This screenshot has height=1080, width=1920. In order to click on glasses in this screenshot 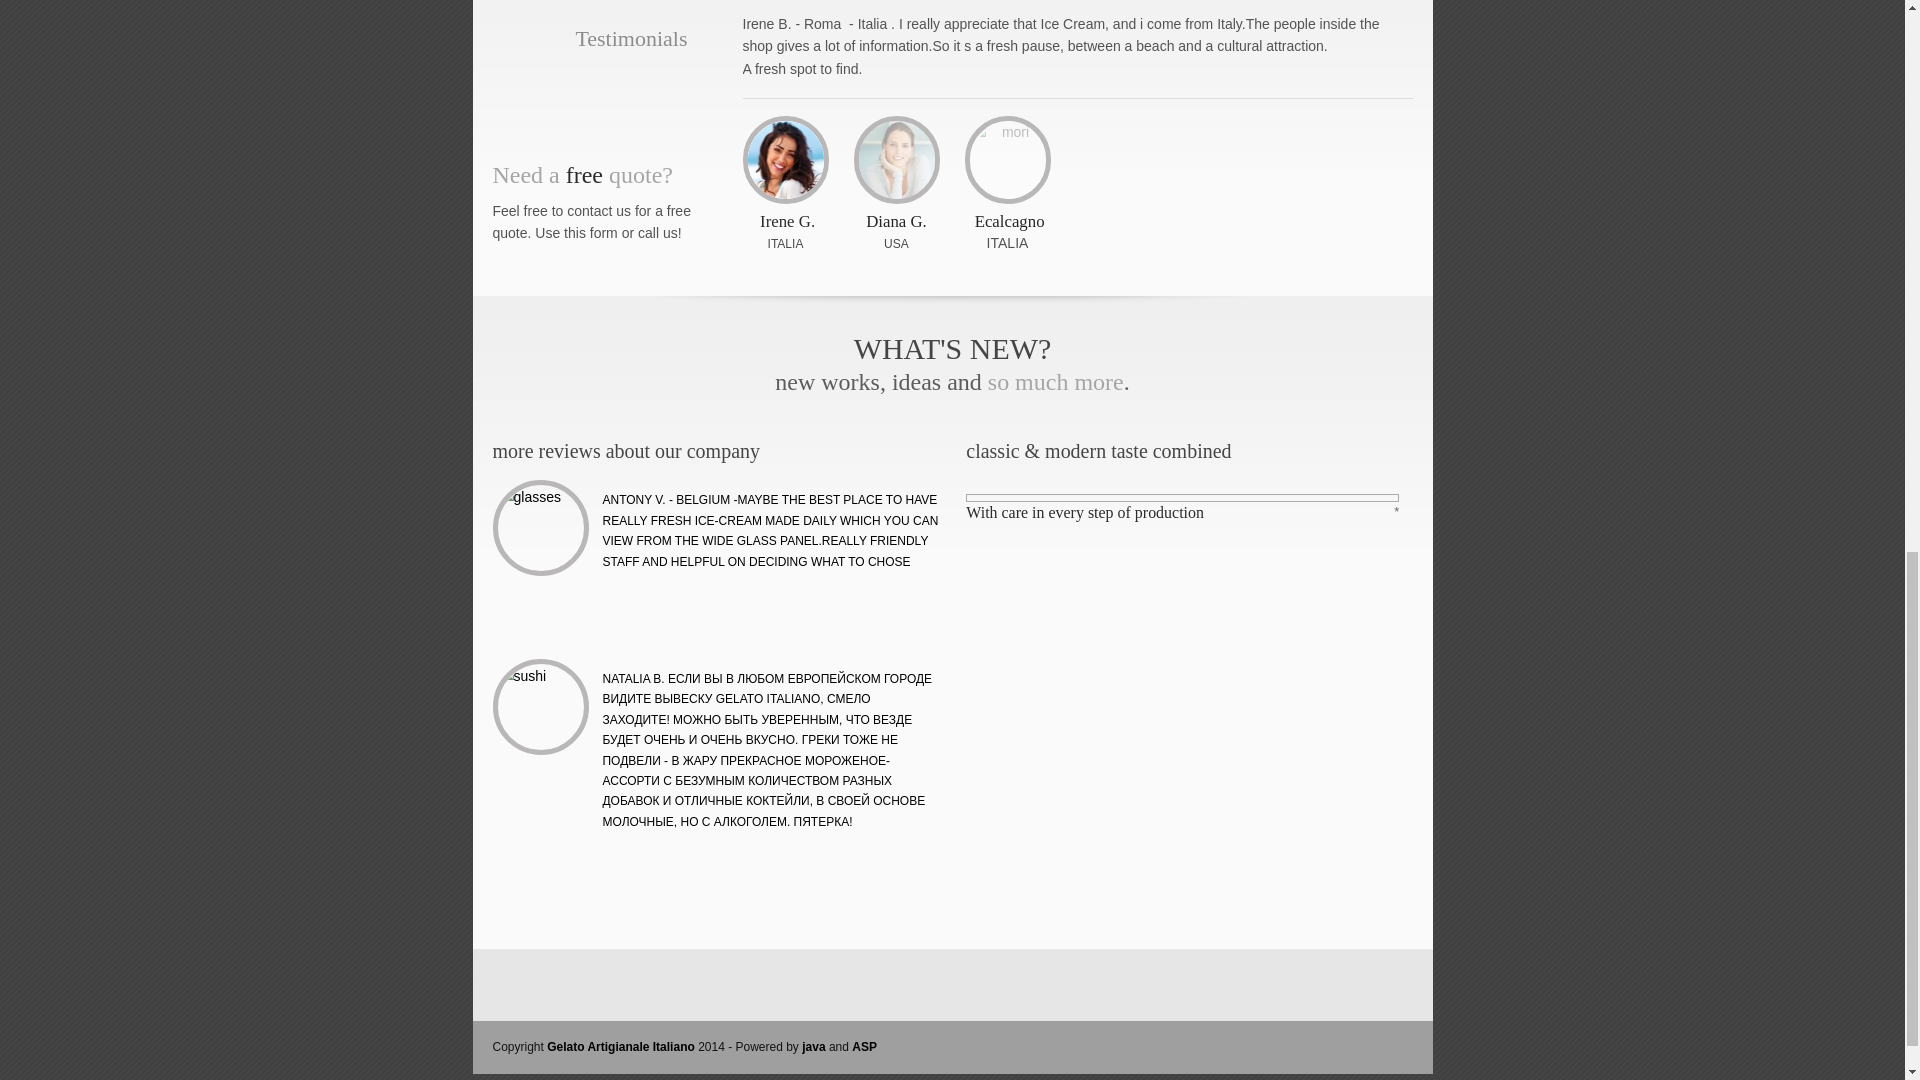, I will do `click(540, 528)`.